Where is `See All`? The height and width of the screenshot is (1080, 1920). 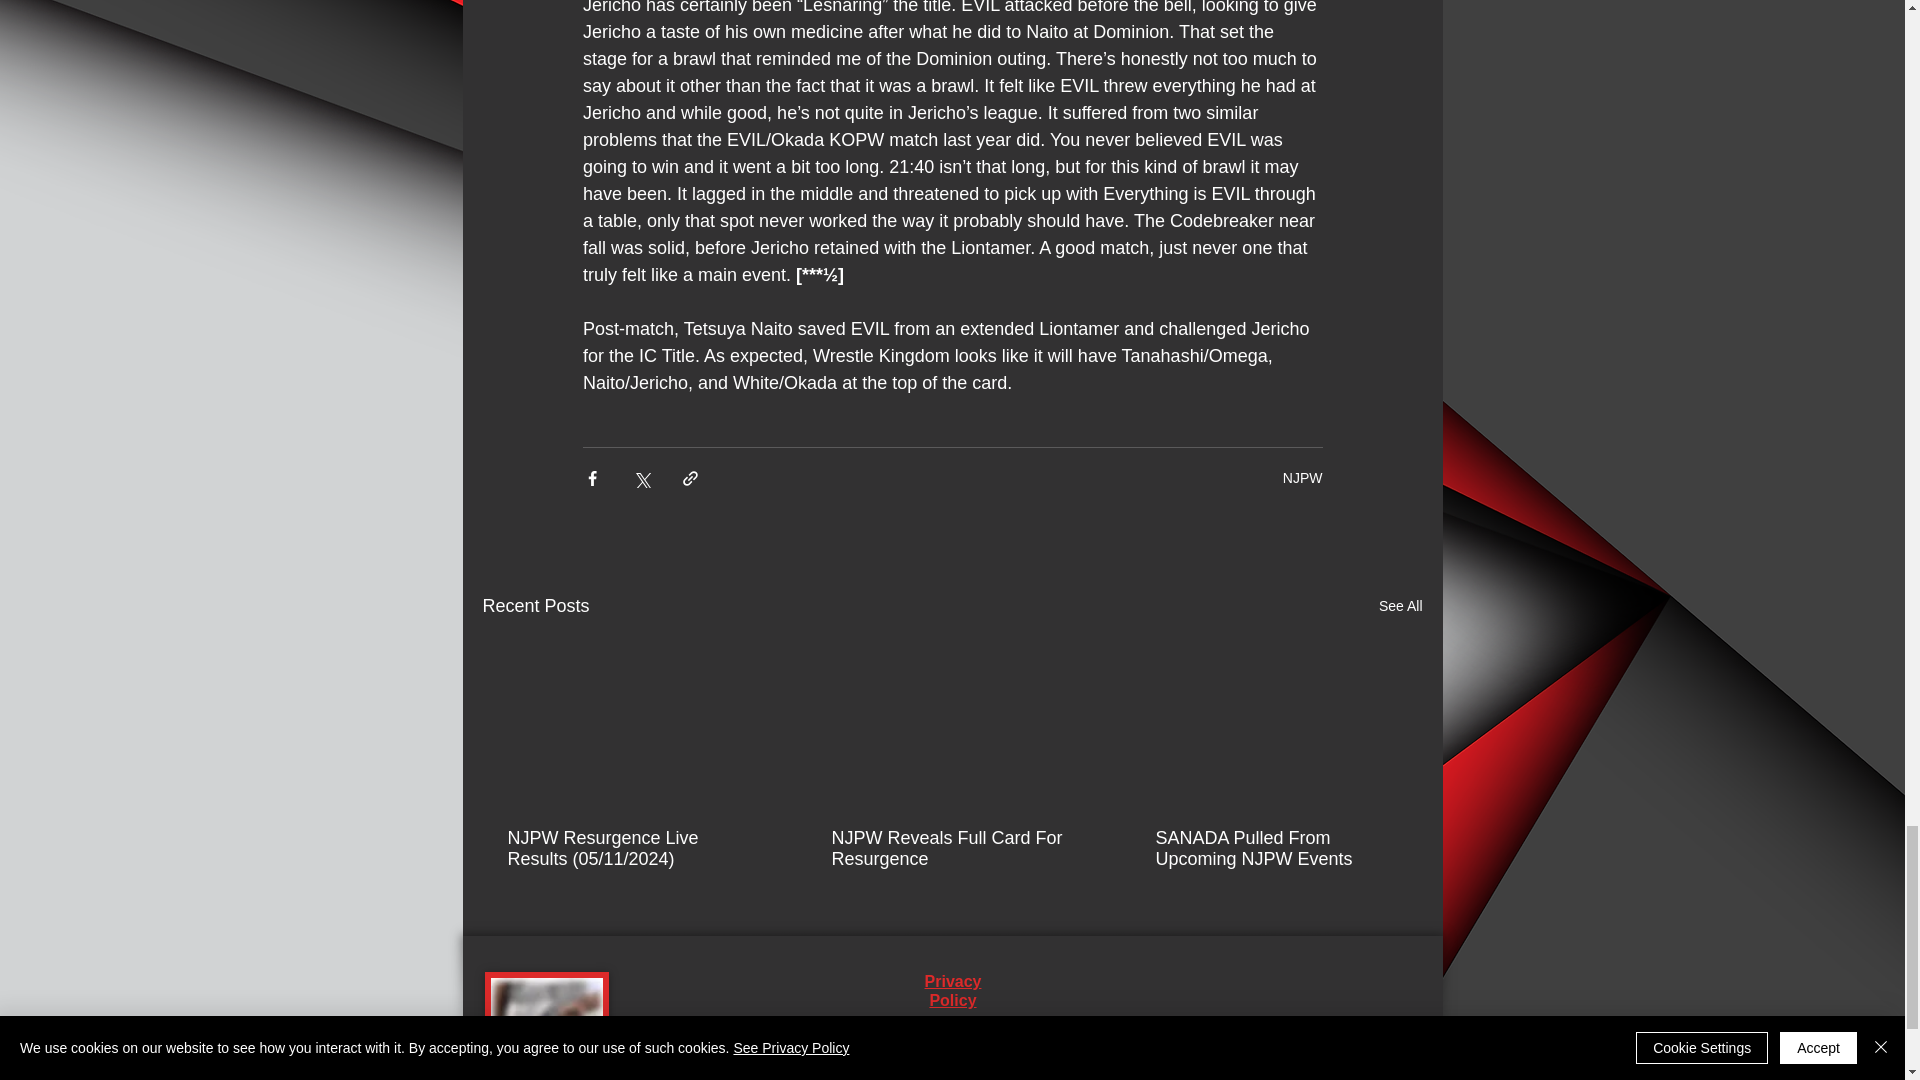
See All is located at coordinates (1400, 606).